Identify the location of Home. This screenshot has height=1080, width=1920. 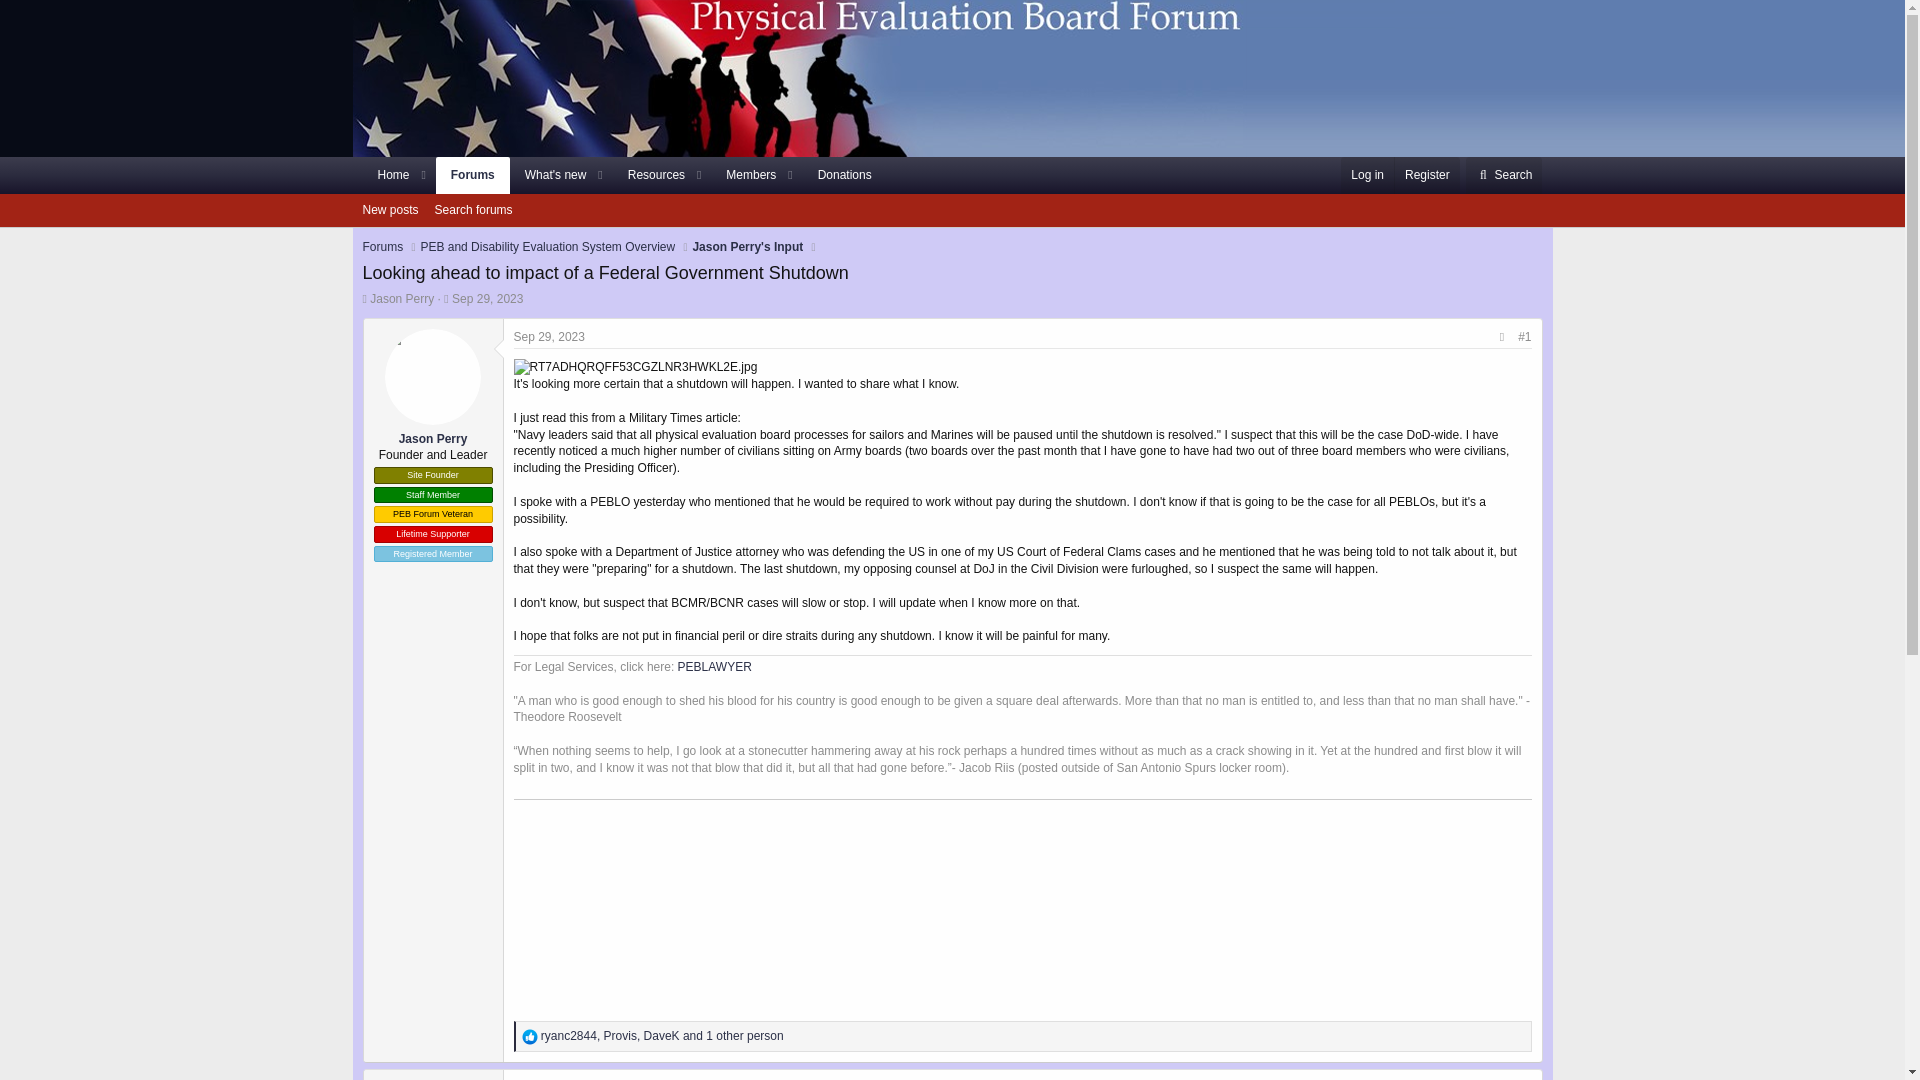
(386, 175).